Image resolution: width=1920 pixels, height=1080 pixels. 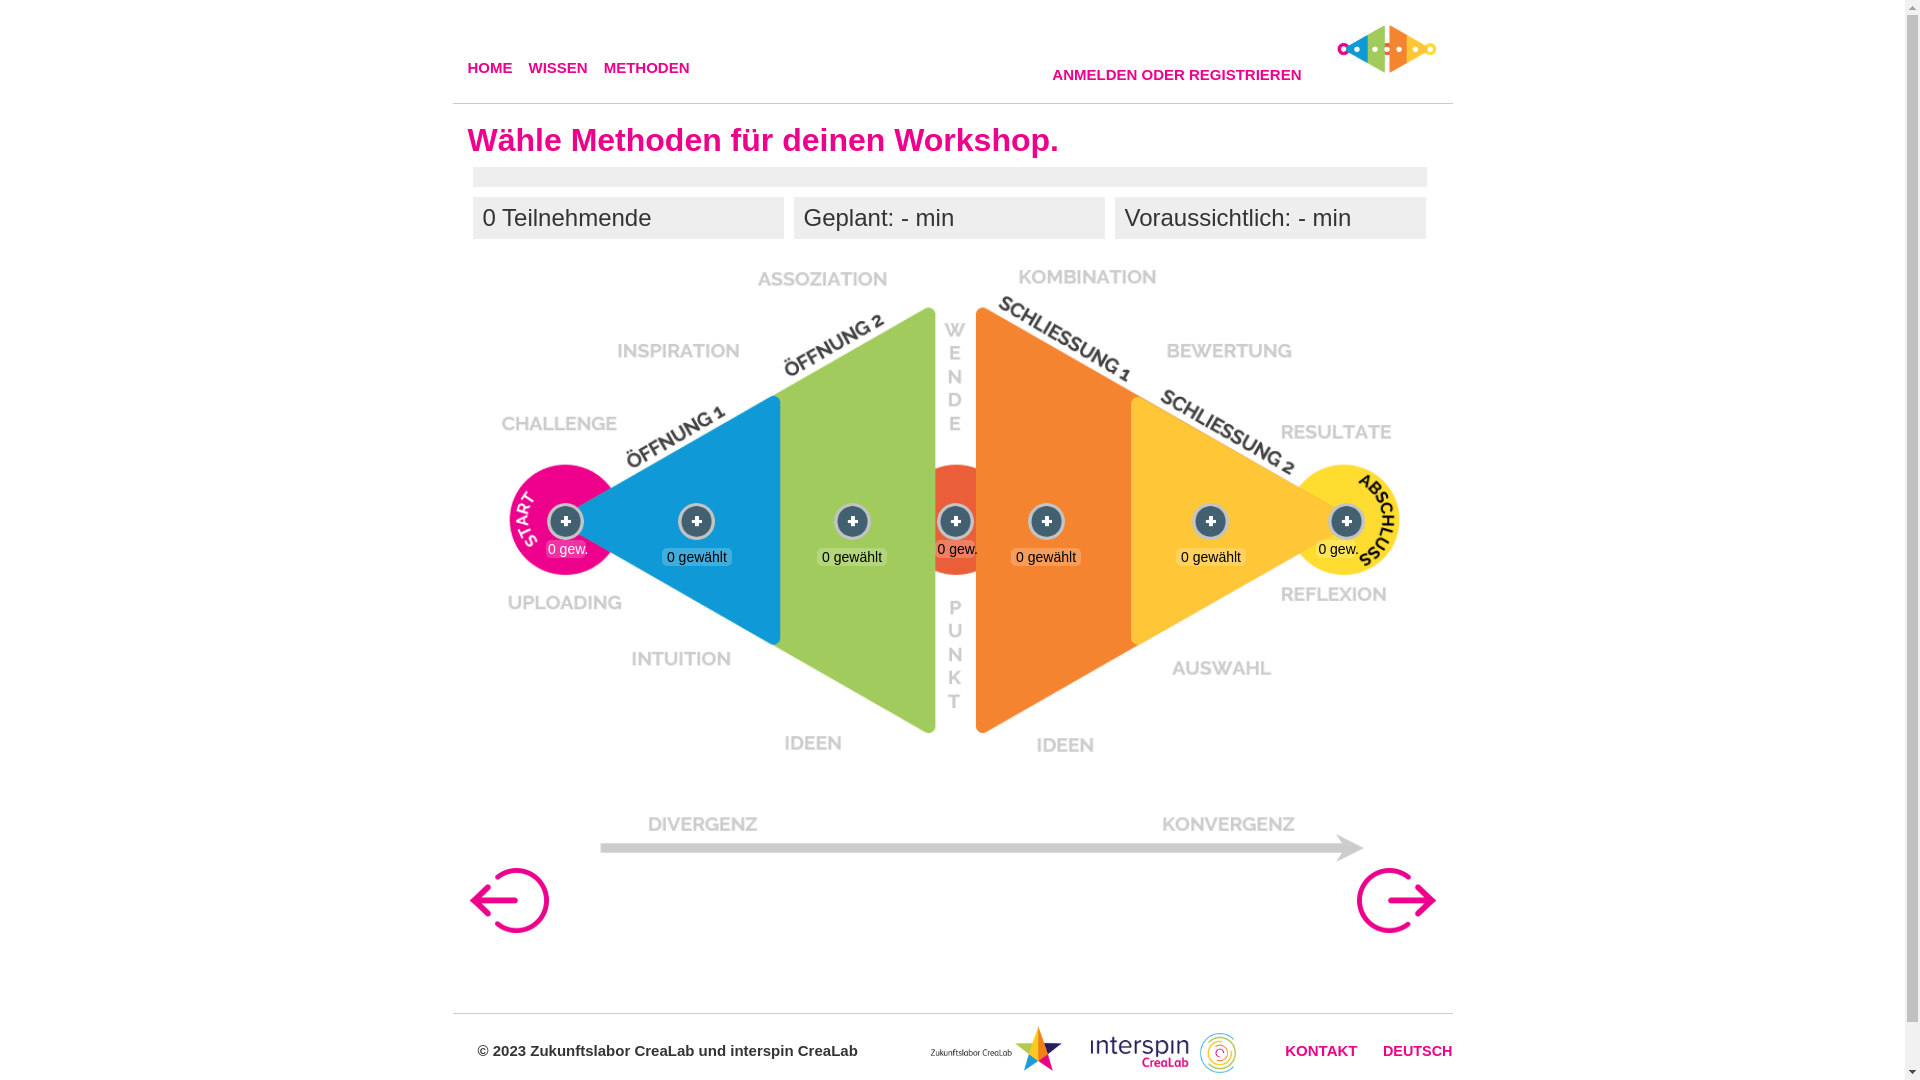 What do you see at coordinates (1184, 75) in the screenshot?
I see `ANMELDEN ODER REGISTRIEREN` at bounding box center [1184, 75].